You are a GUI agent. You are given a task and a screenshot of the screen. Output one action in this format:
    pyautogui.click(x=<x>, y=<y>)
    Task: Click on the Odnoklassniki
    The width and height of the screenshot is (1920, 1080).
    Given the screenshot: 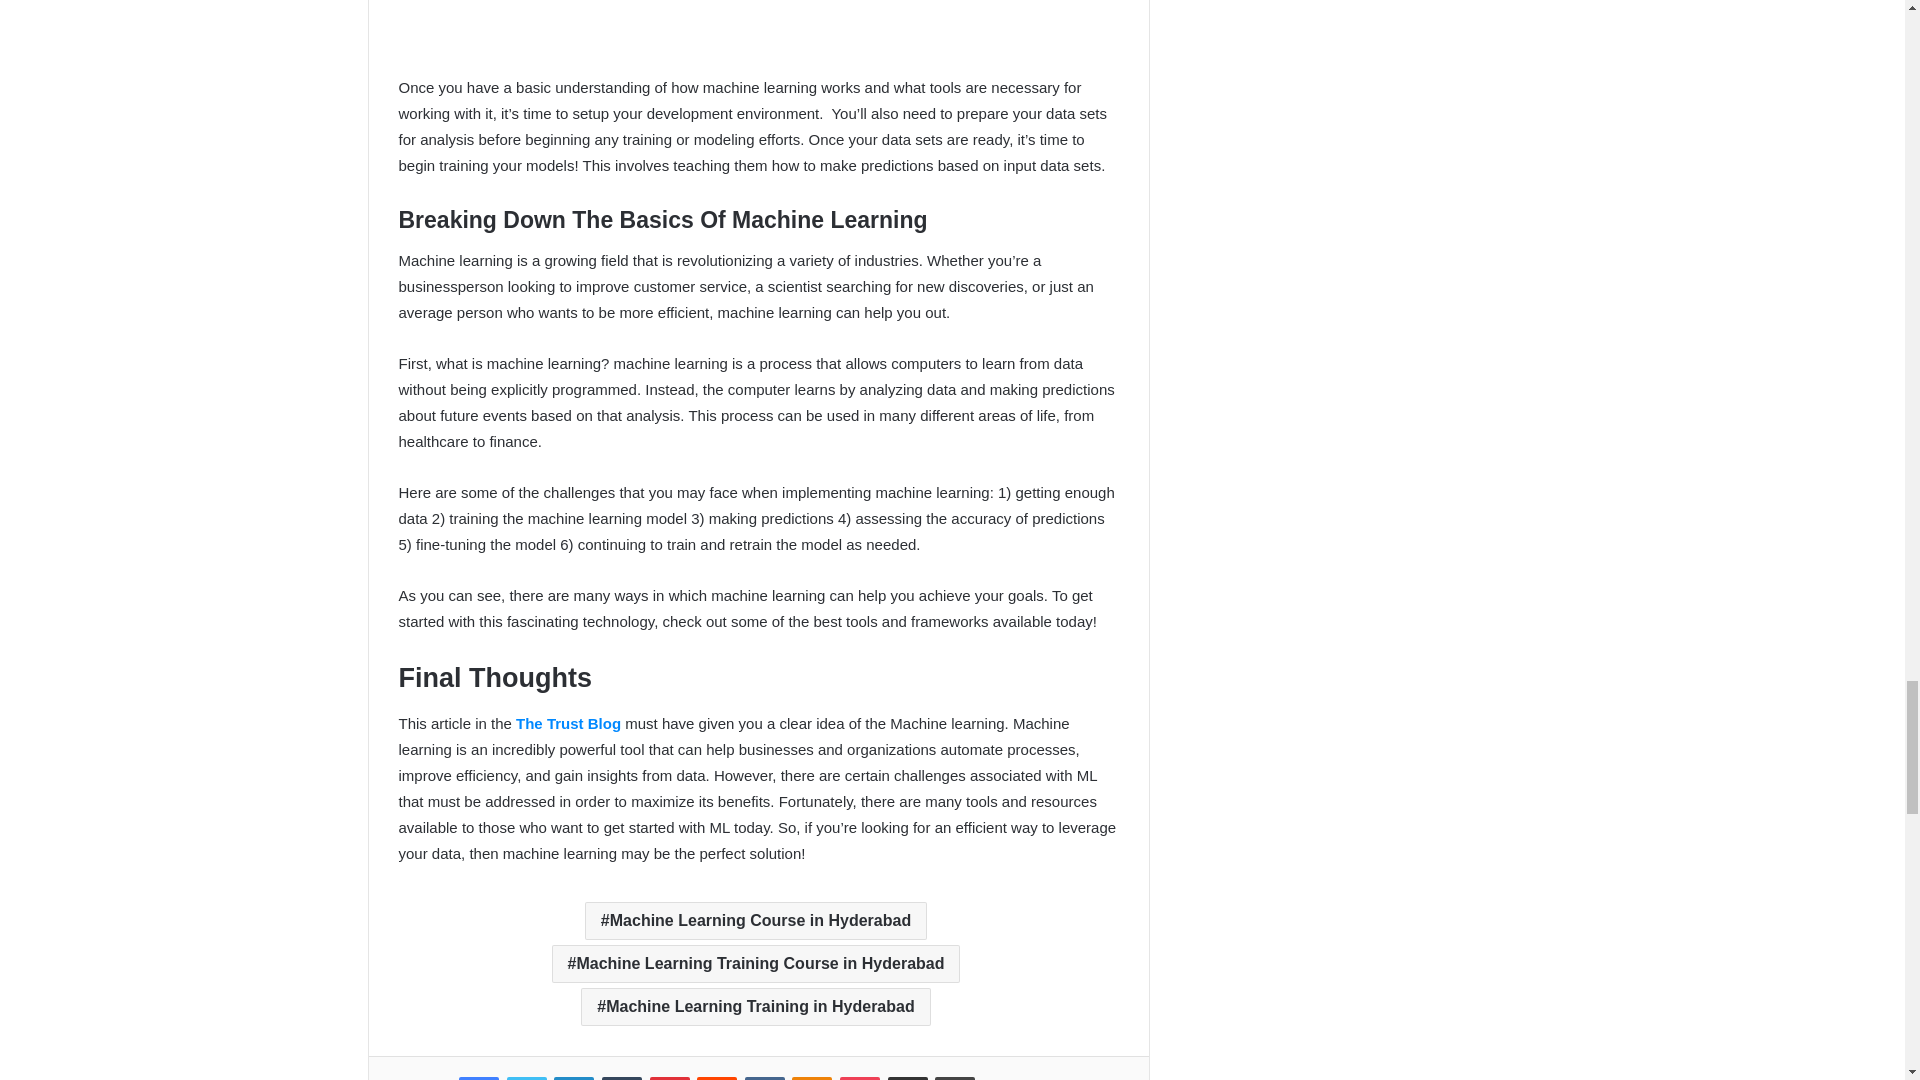 What is the action you would take?
    pyautogui.click(x=811, y=1078)
    